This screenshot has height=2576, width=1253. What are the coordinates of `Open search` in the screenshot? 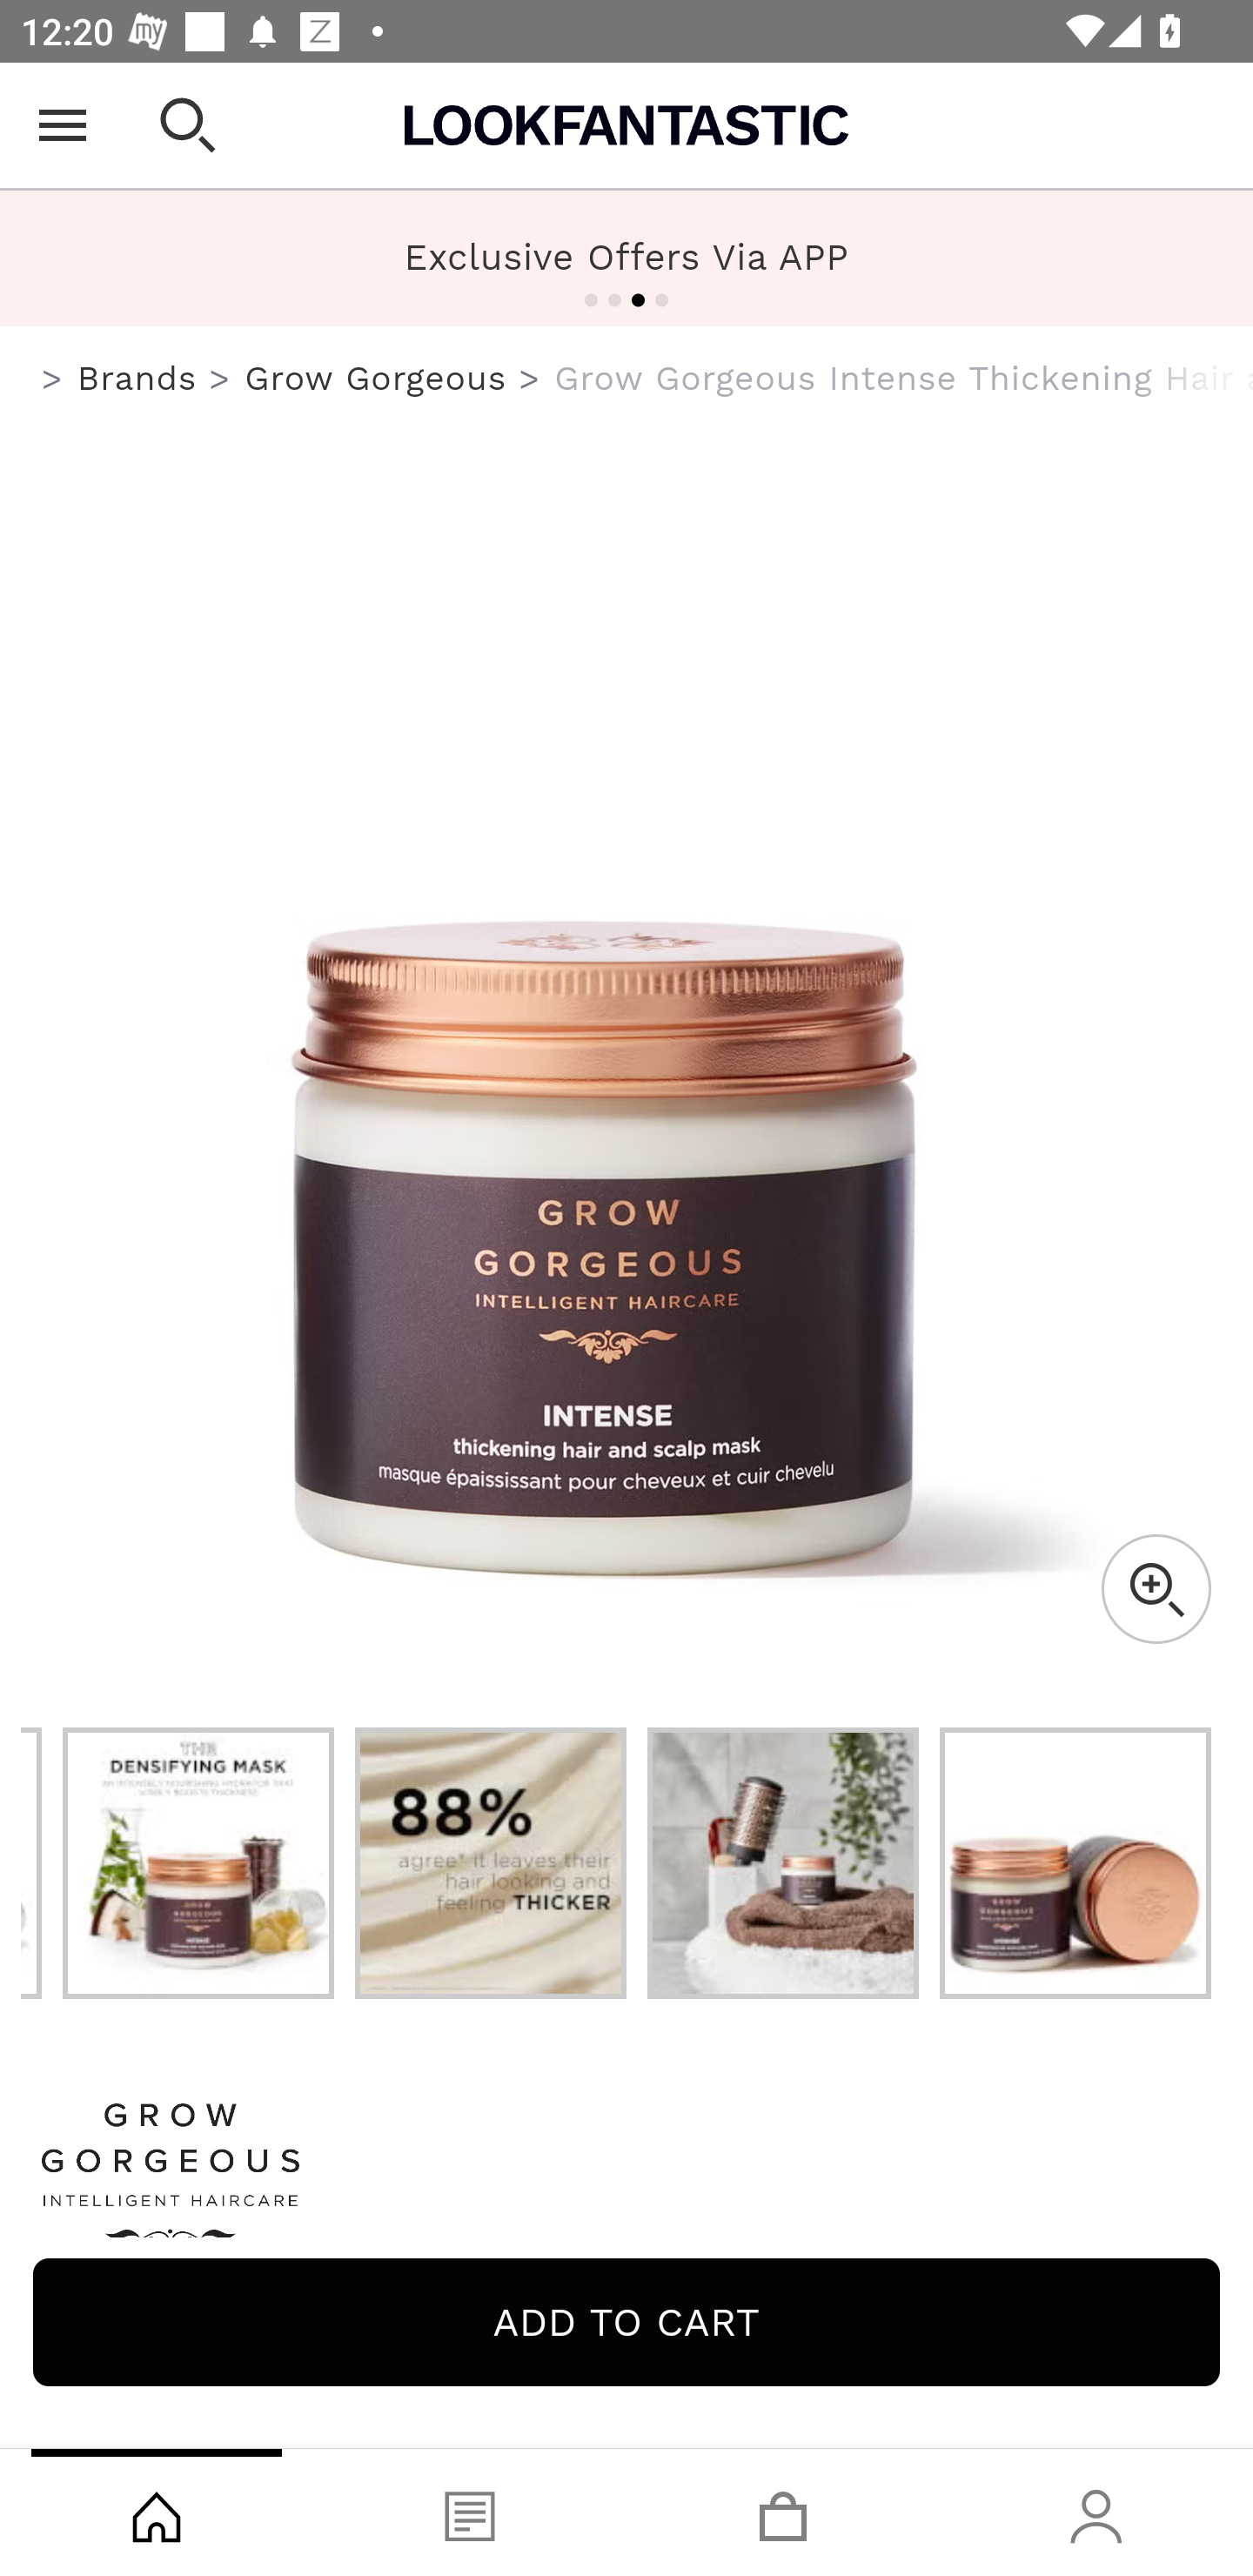 It's located at (188, 125).